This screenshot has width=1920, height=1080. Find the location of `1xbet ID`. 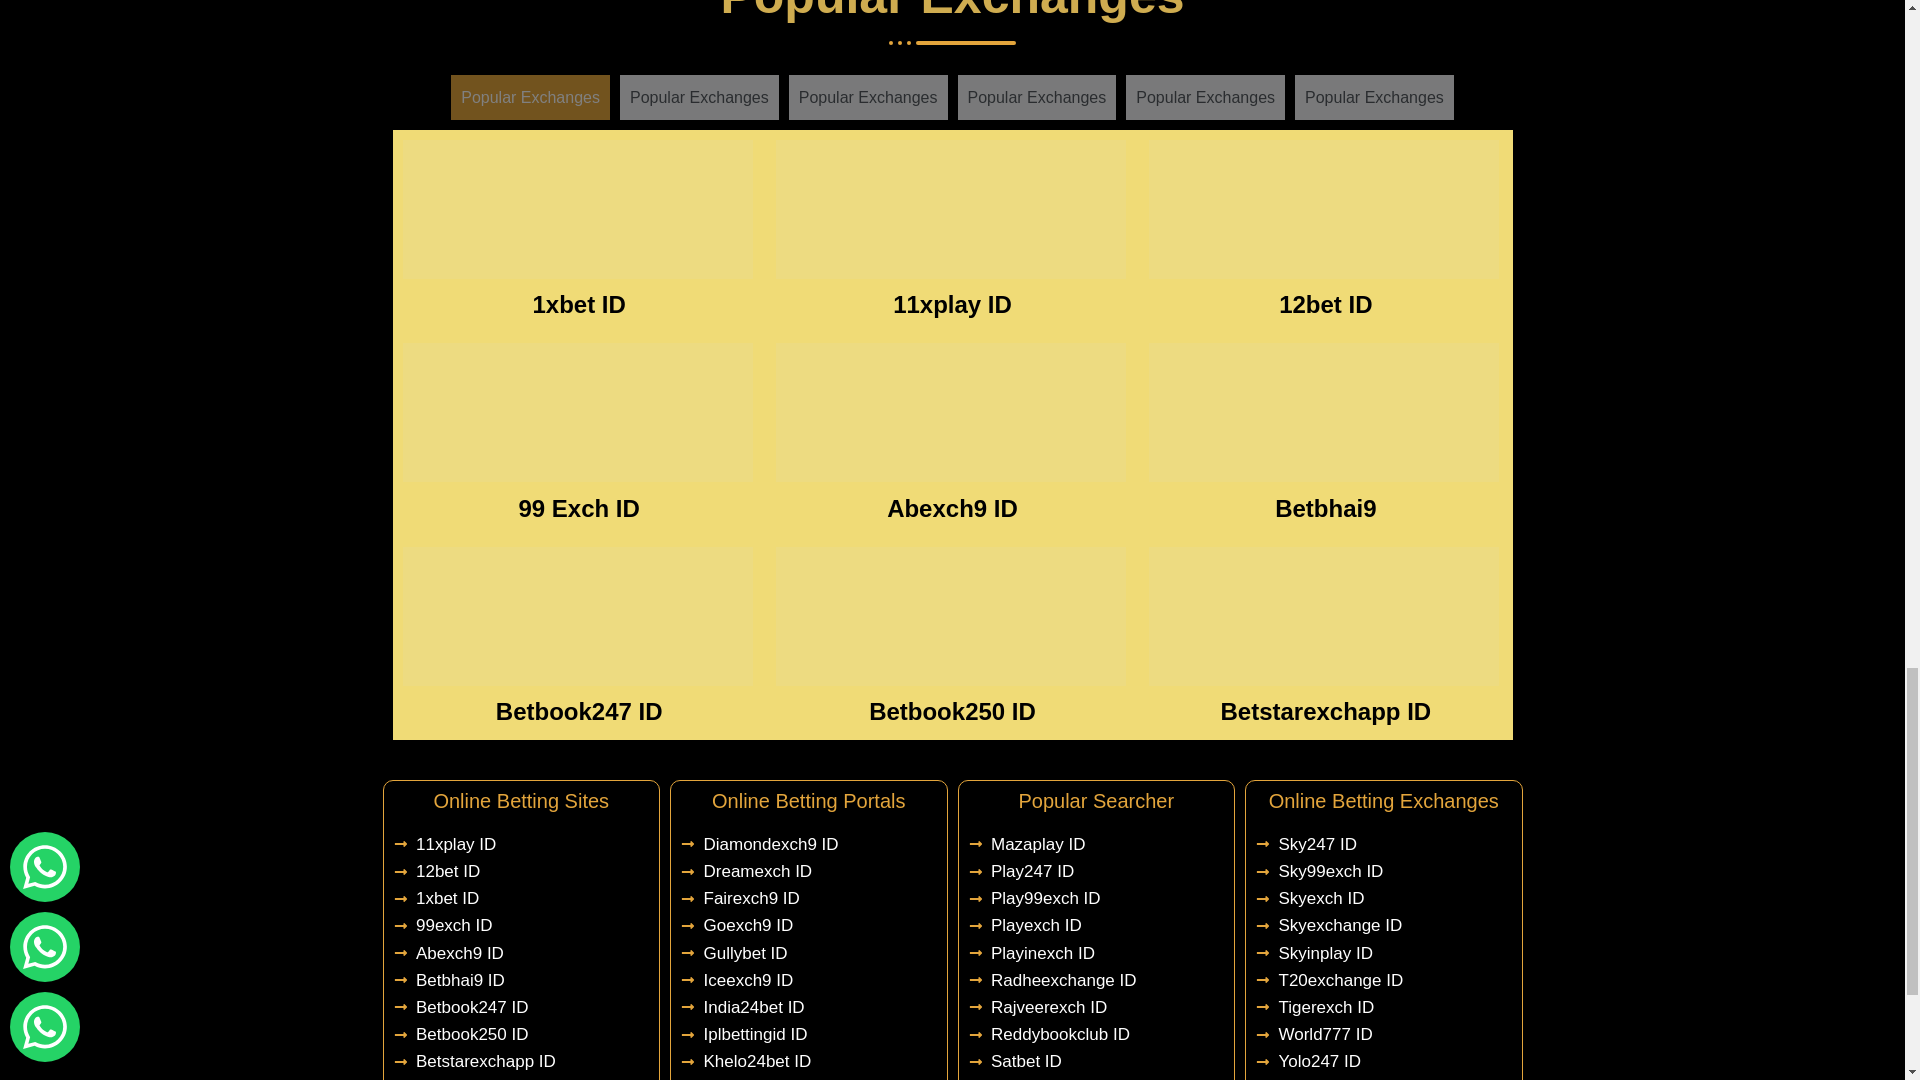

1xbet ID is located at coordinates (578, 304).